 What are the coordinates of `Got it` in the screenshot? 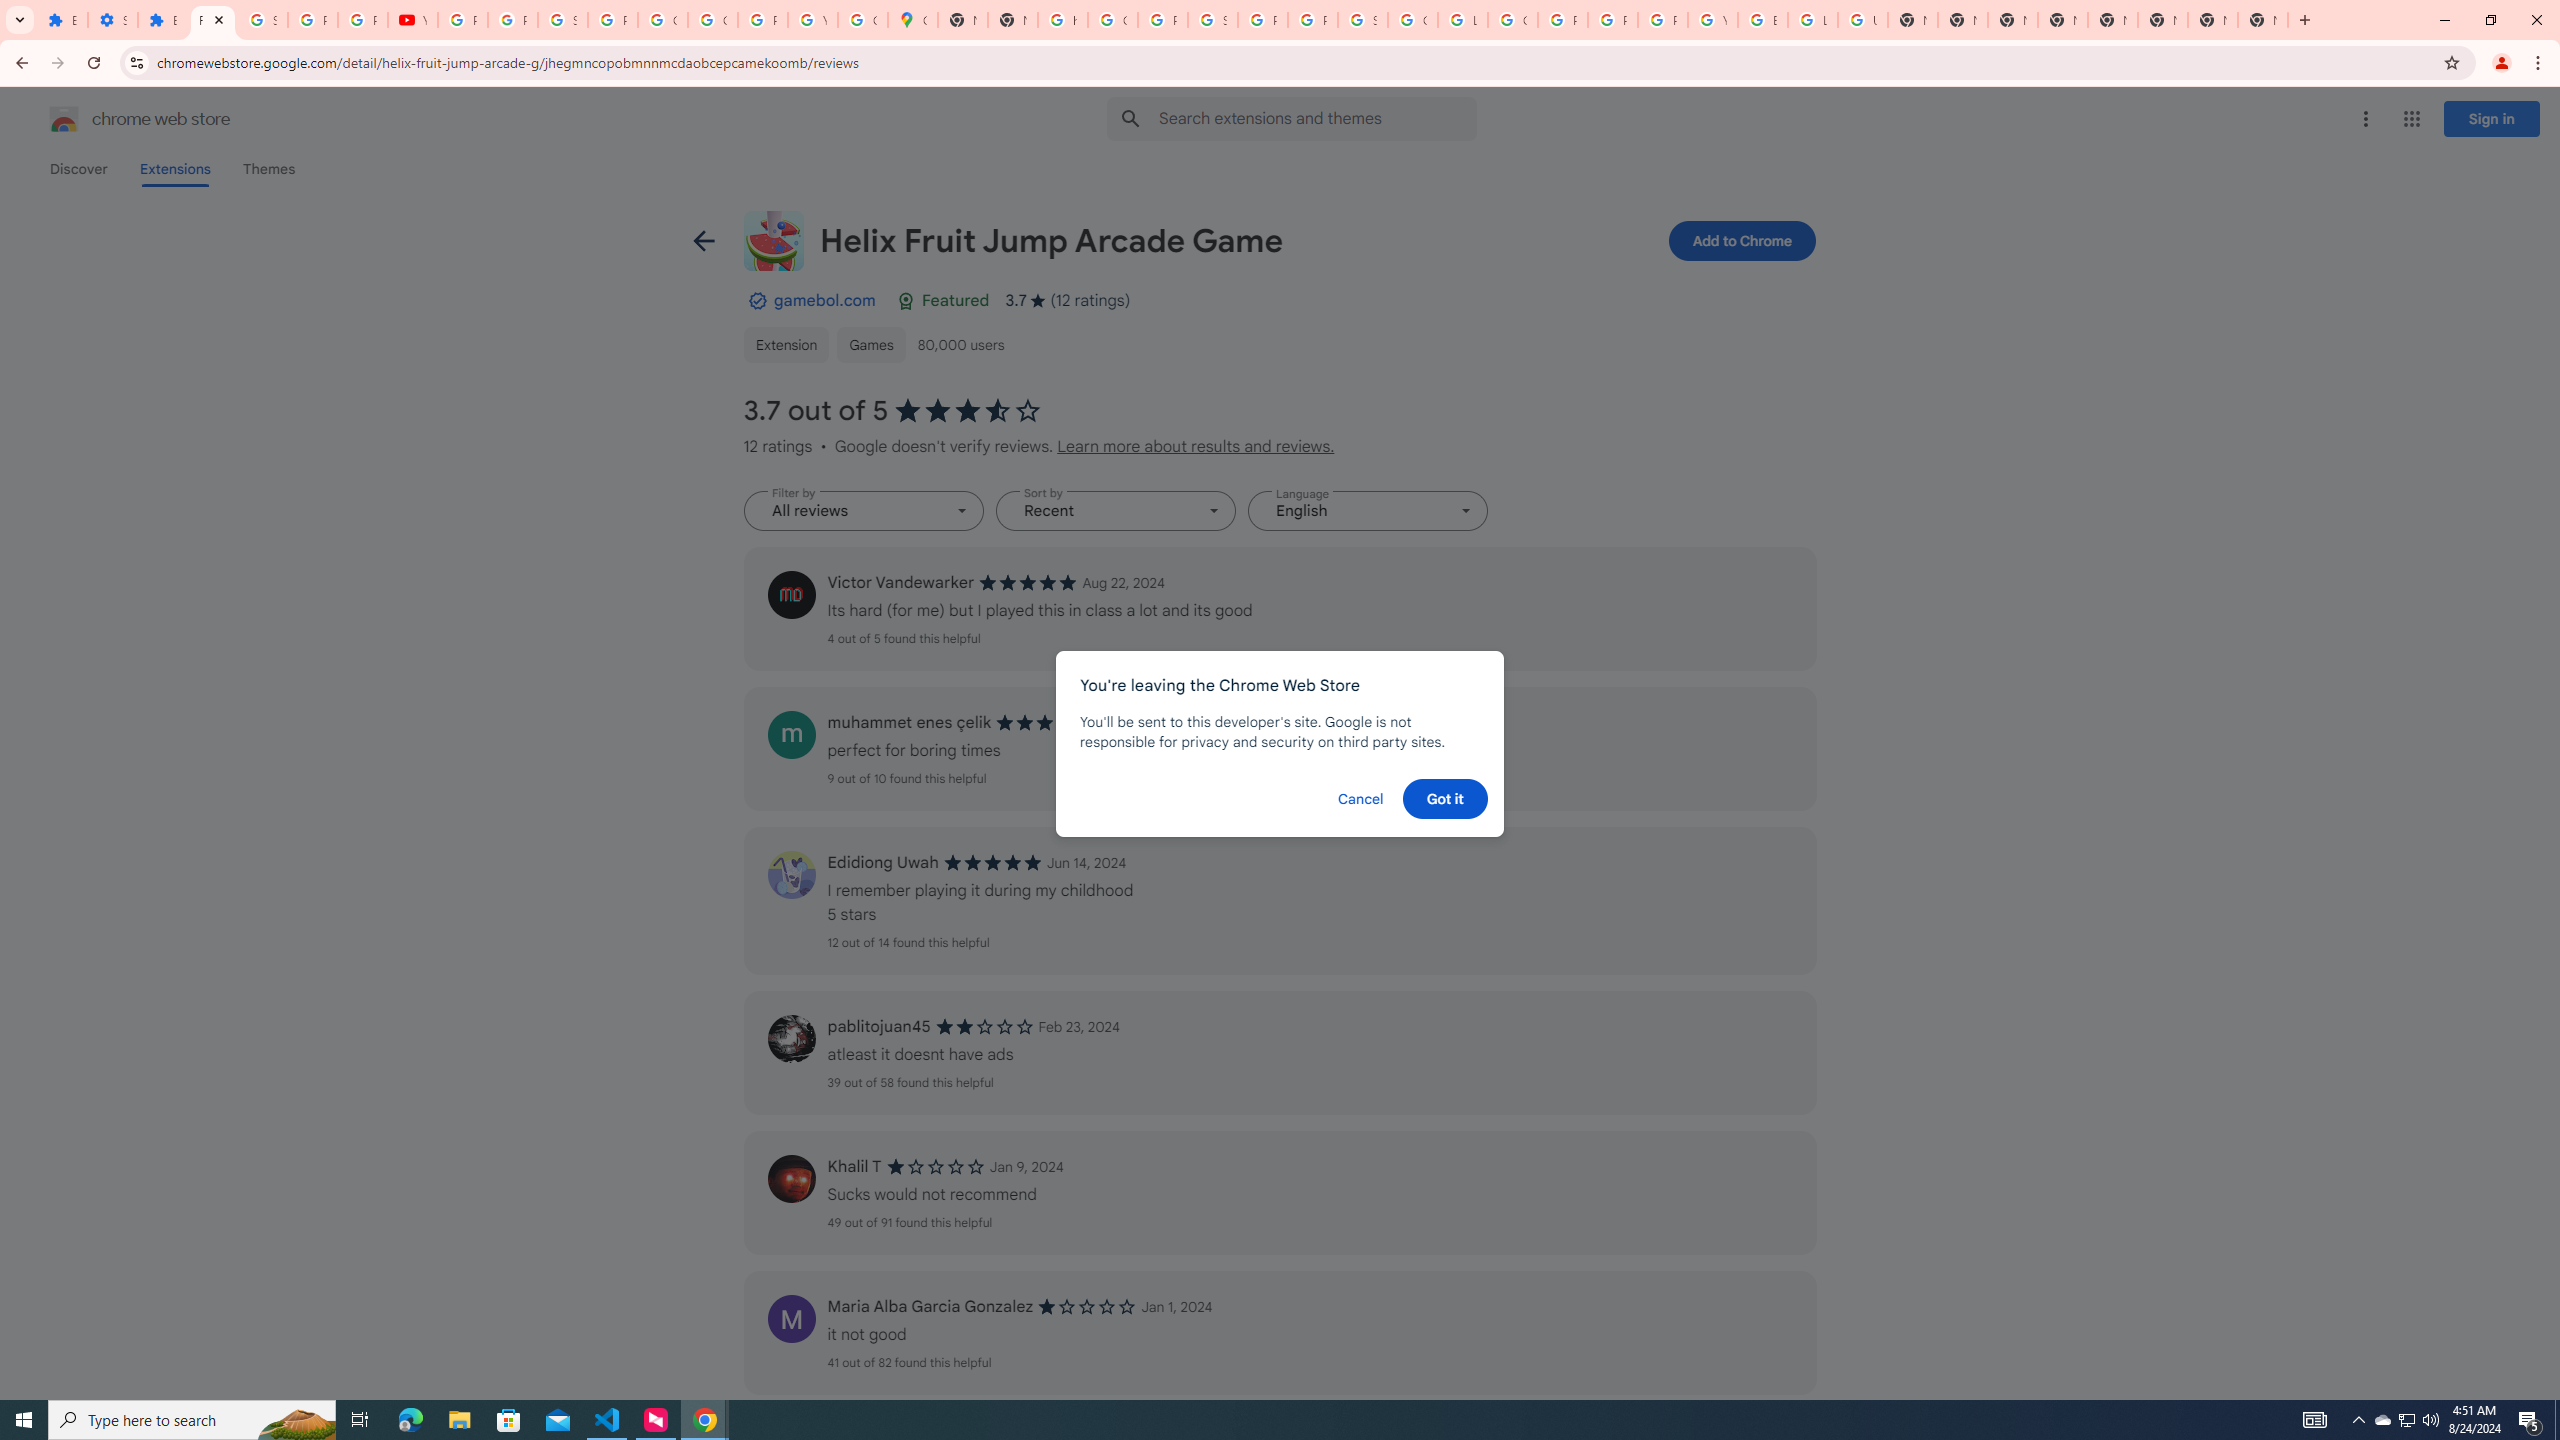 It's located at (1444, 798).